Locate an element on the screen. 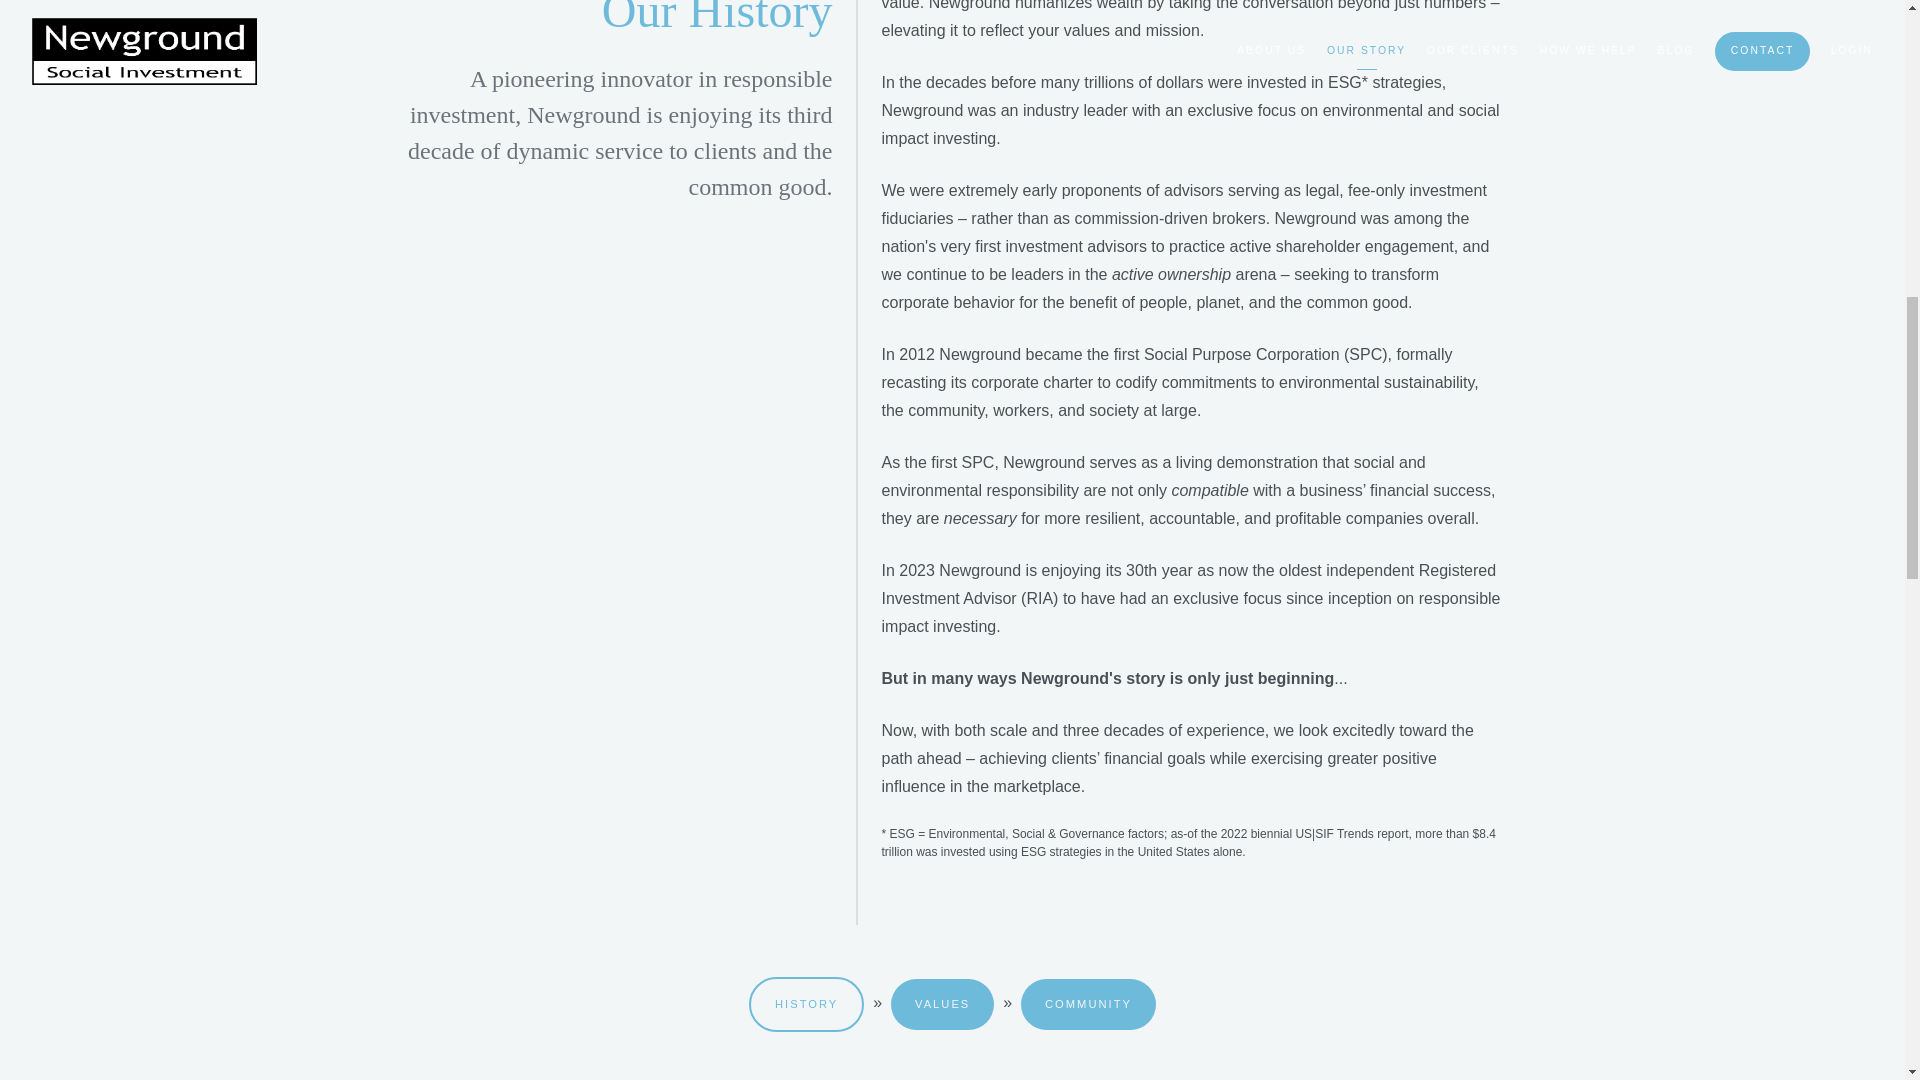 This screenshot has height=1080, width=1920. COMMUNITY is located at coordinates (1088, 1004).